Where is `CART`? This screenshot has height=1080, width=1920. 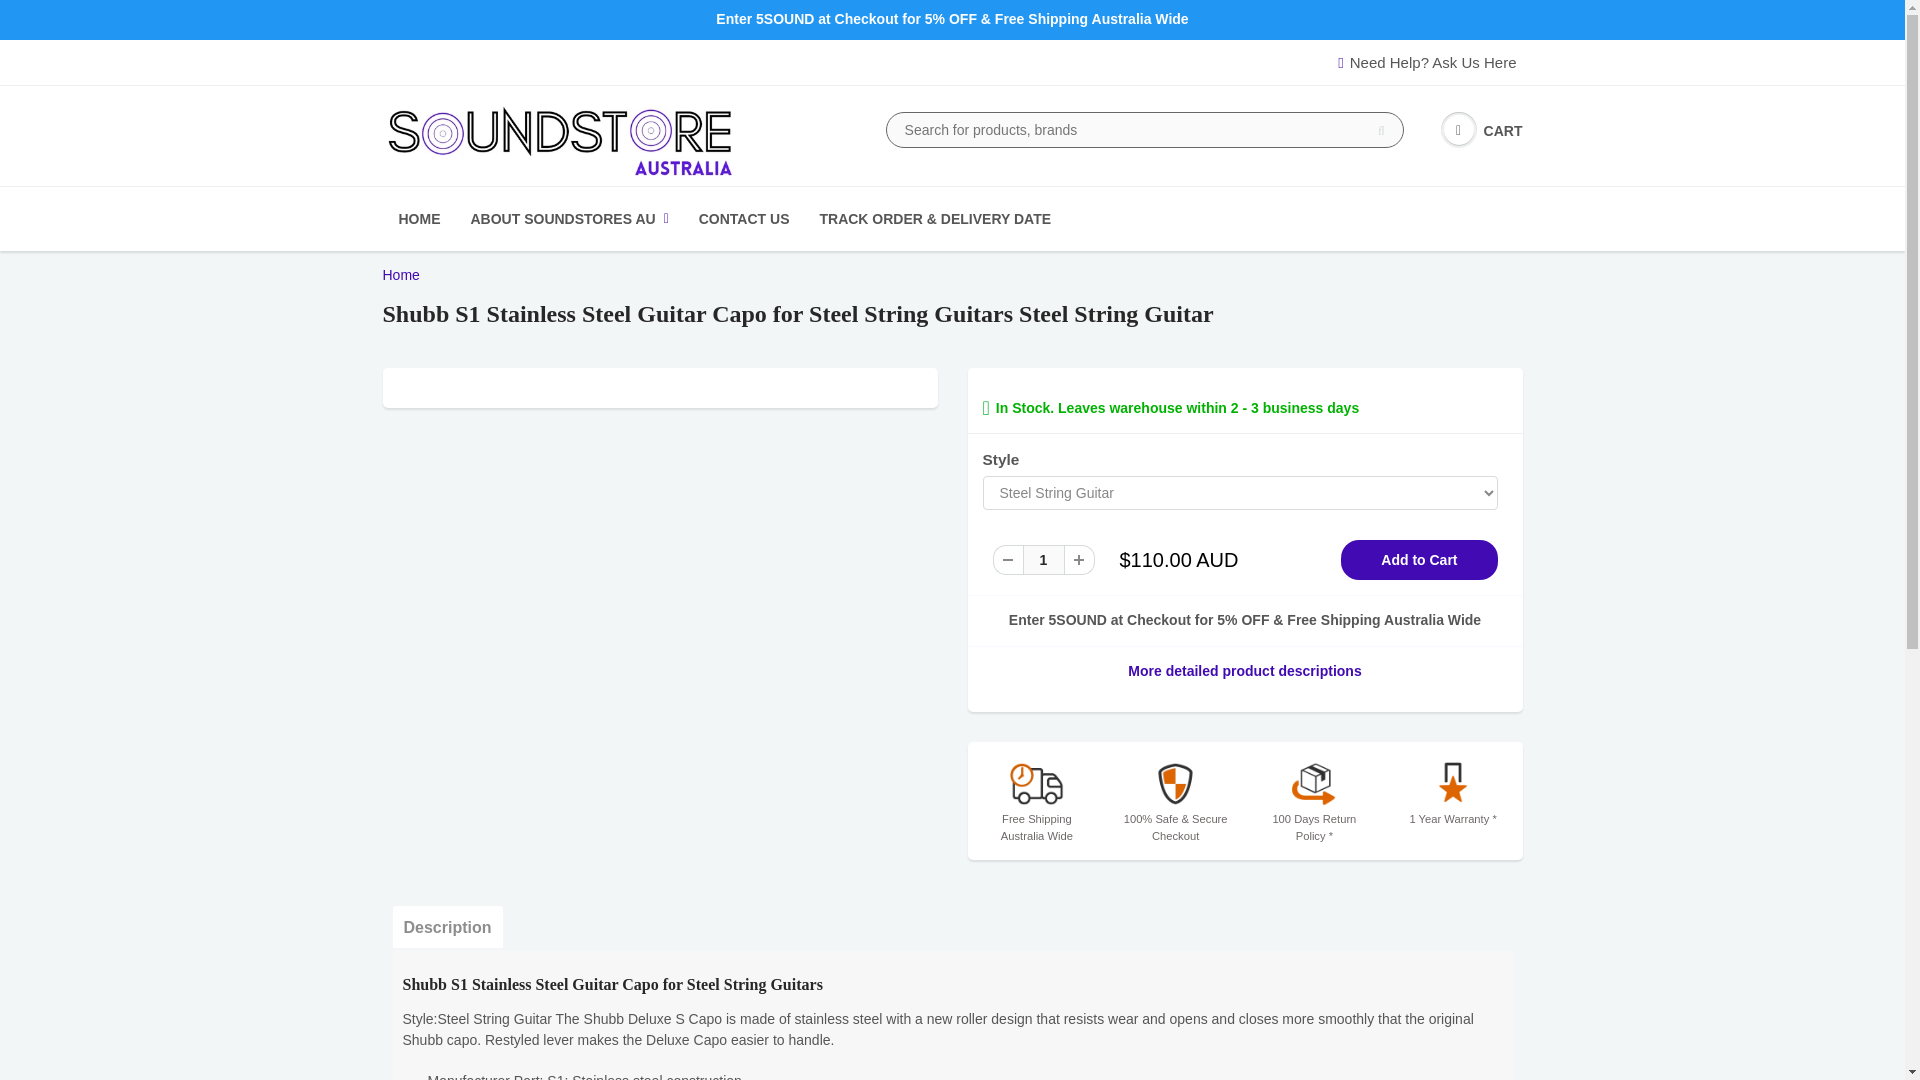 CART is located at coordinates (1482, 131).